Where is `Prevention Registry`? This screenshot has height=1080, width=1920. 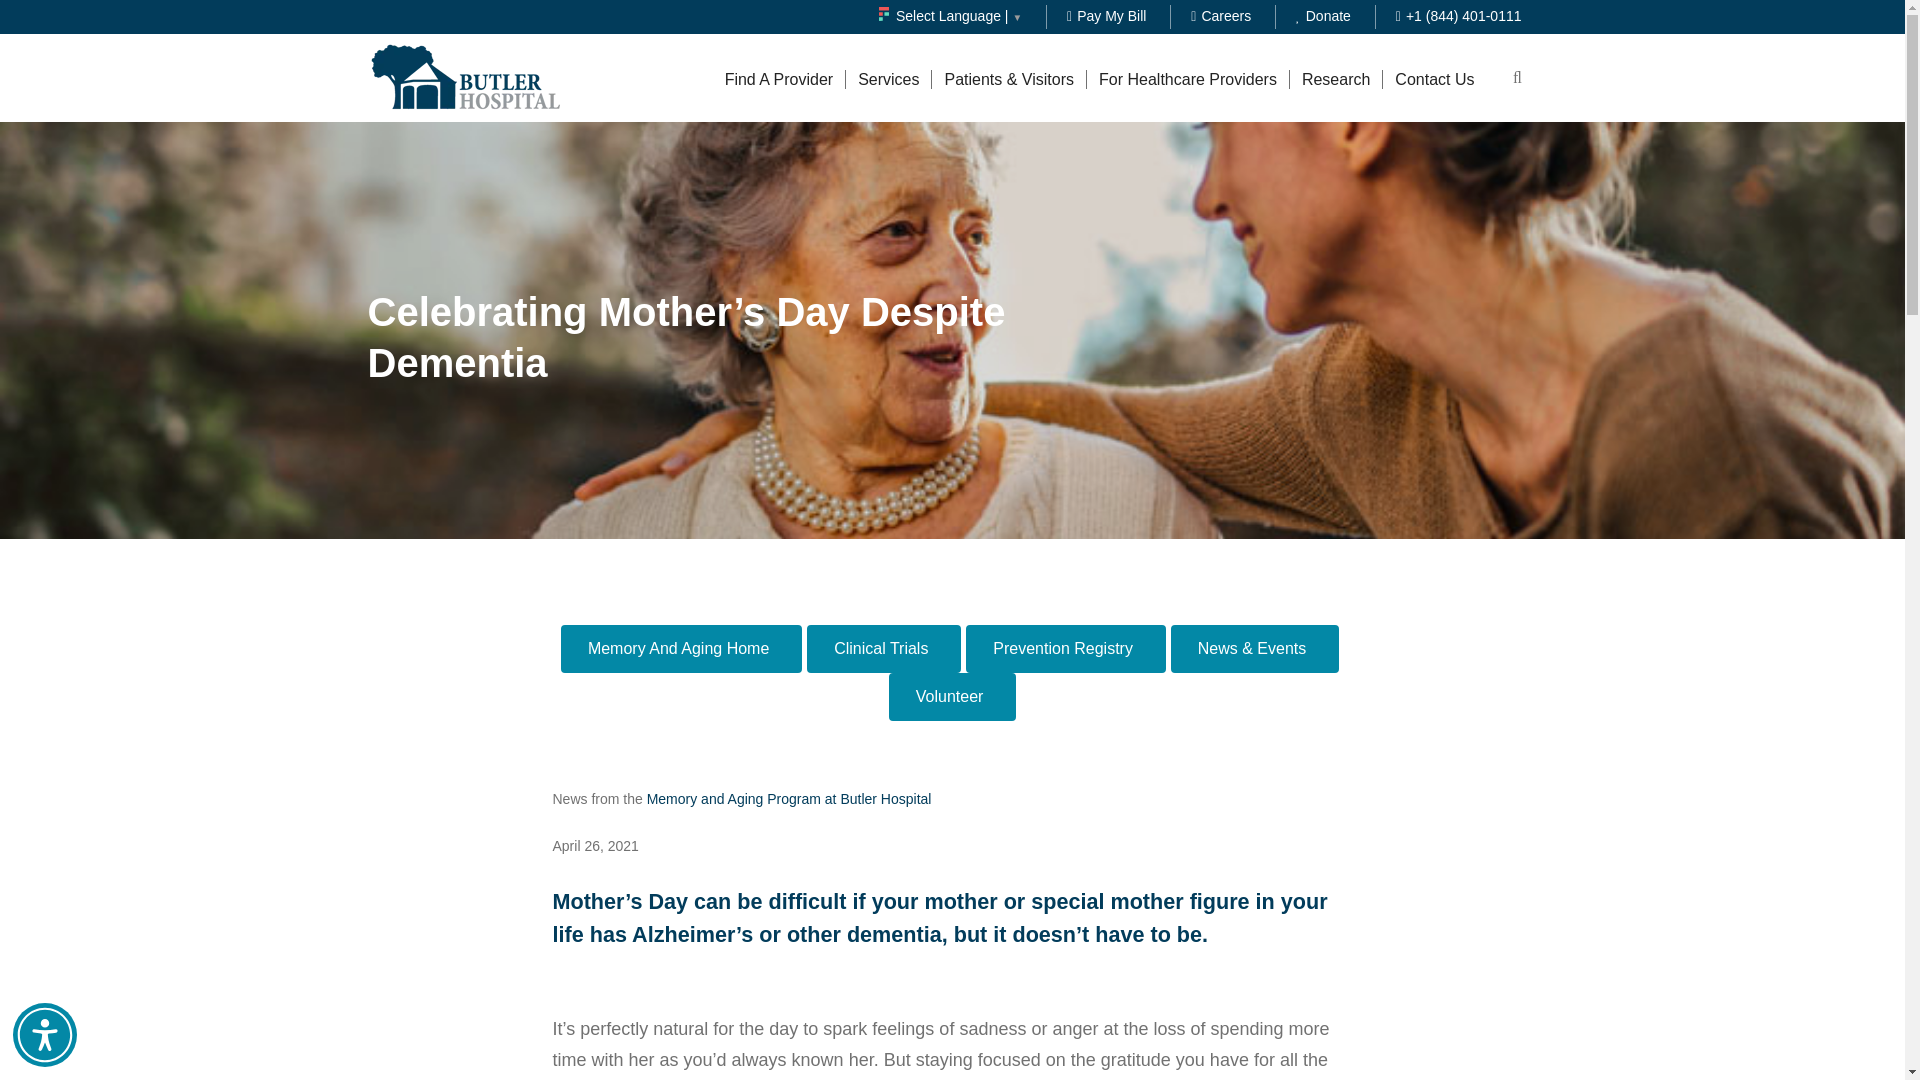 Prevention Registry is located at coordinates (1065, 648).